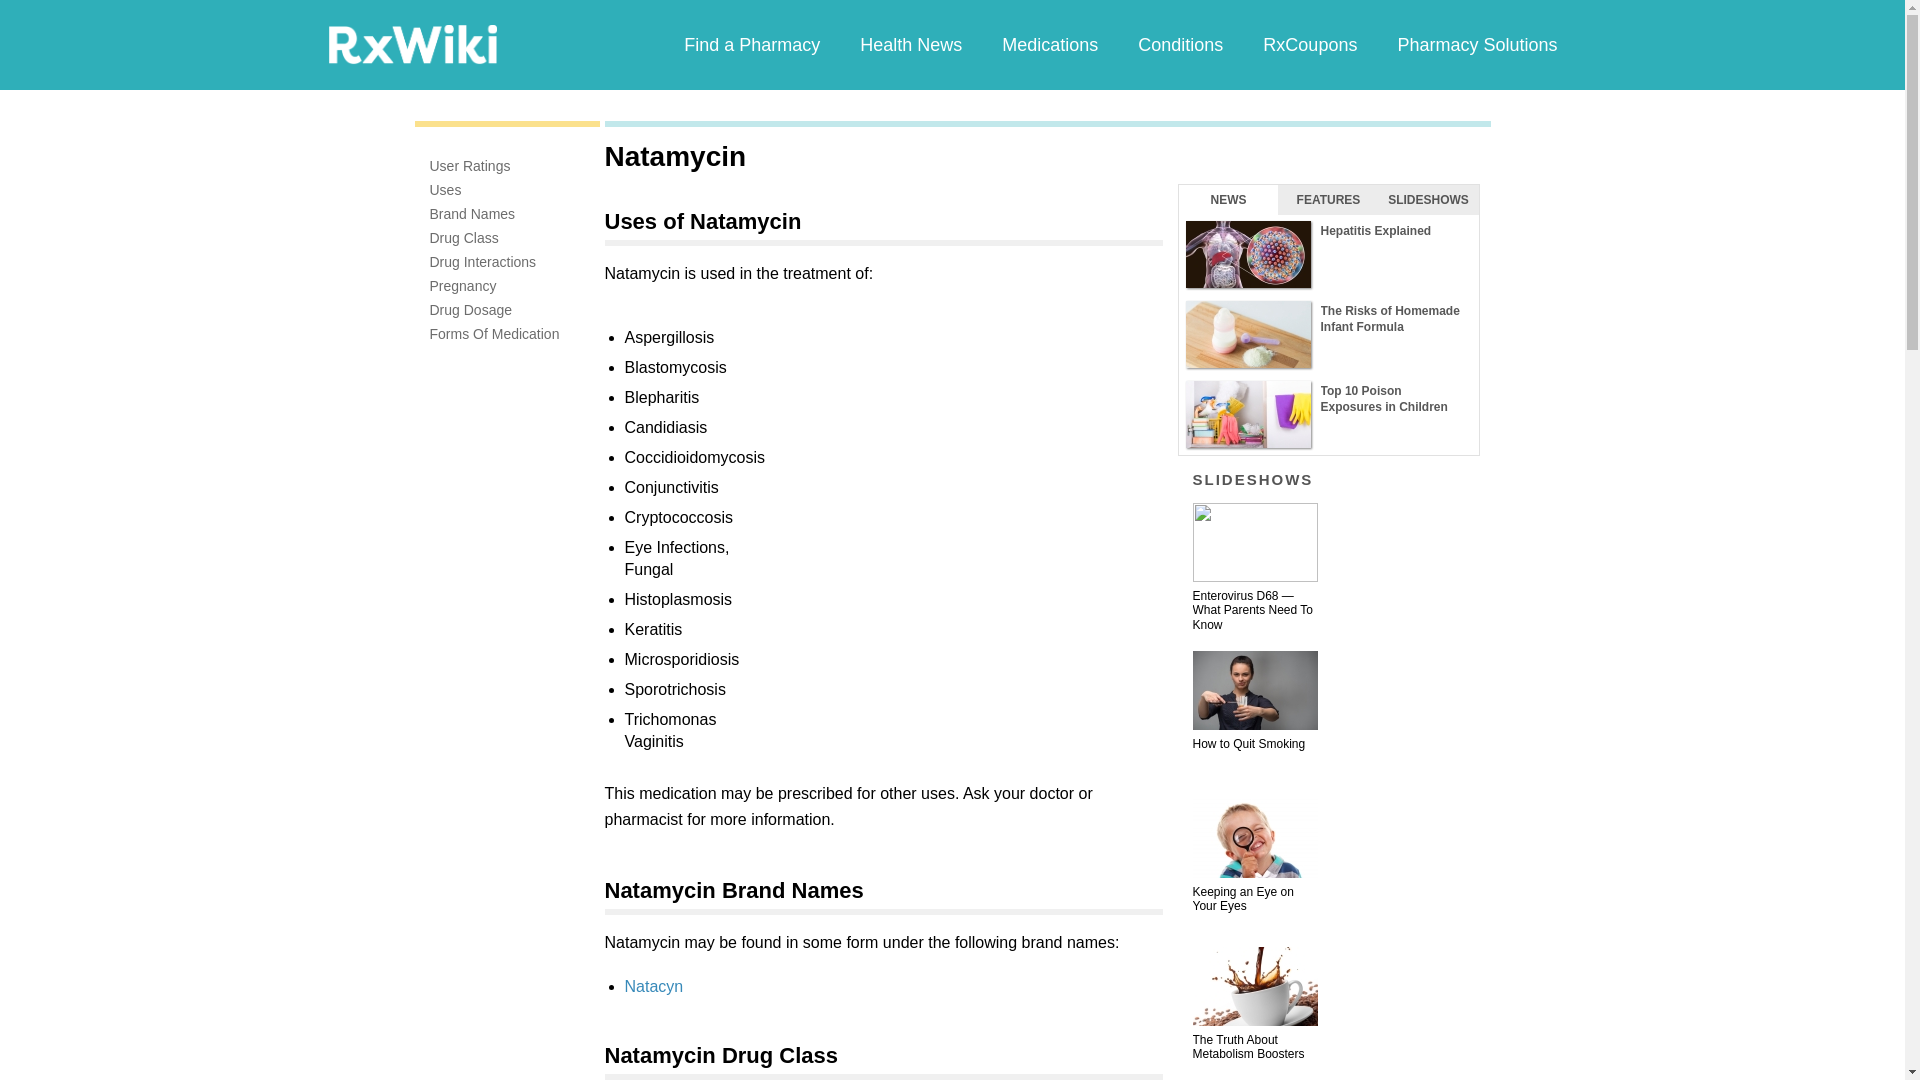  What do you see at coordinates (1049, 44) in the screenshot?
I see `Medications` at bounding box center [1049, 44].